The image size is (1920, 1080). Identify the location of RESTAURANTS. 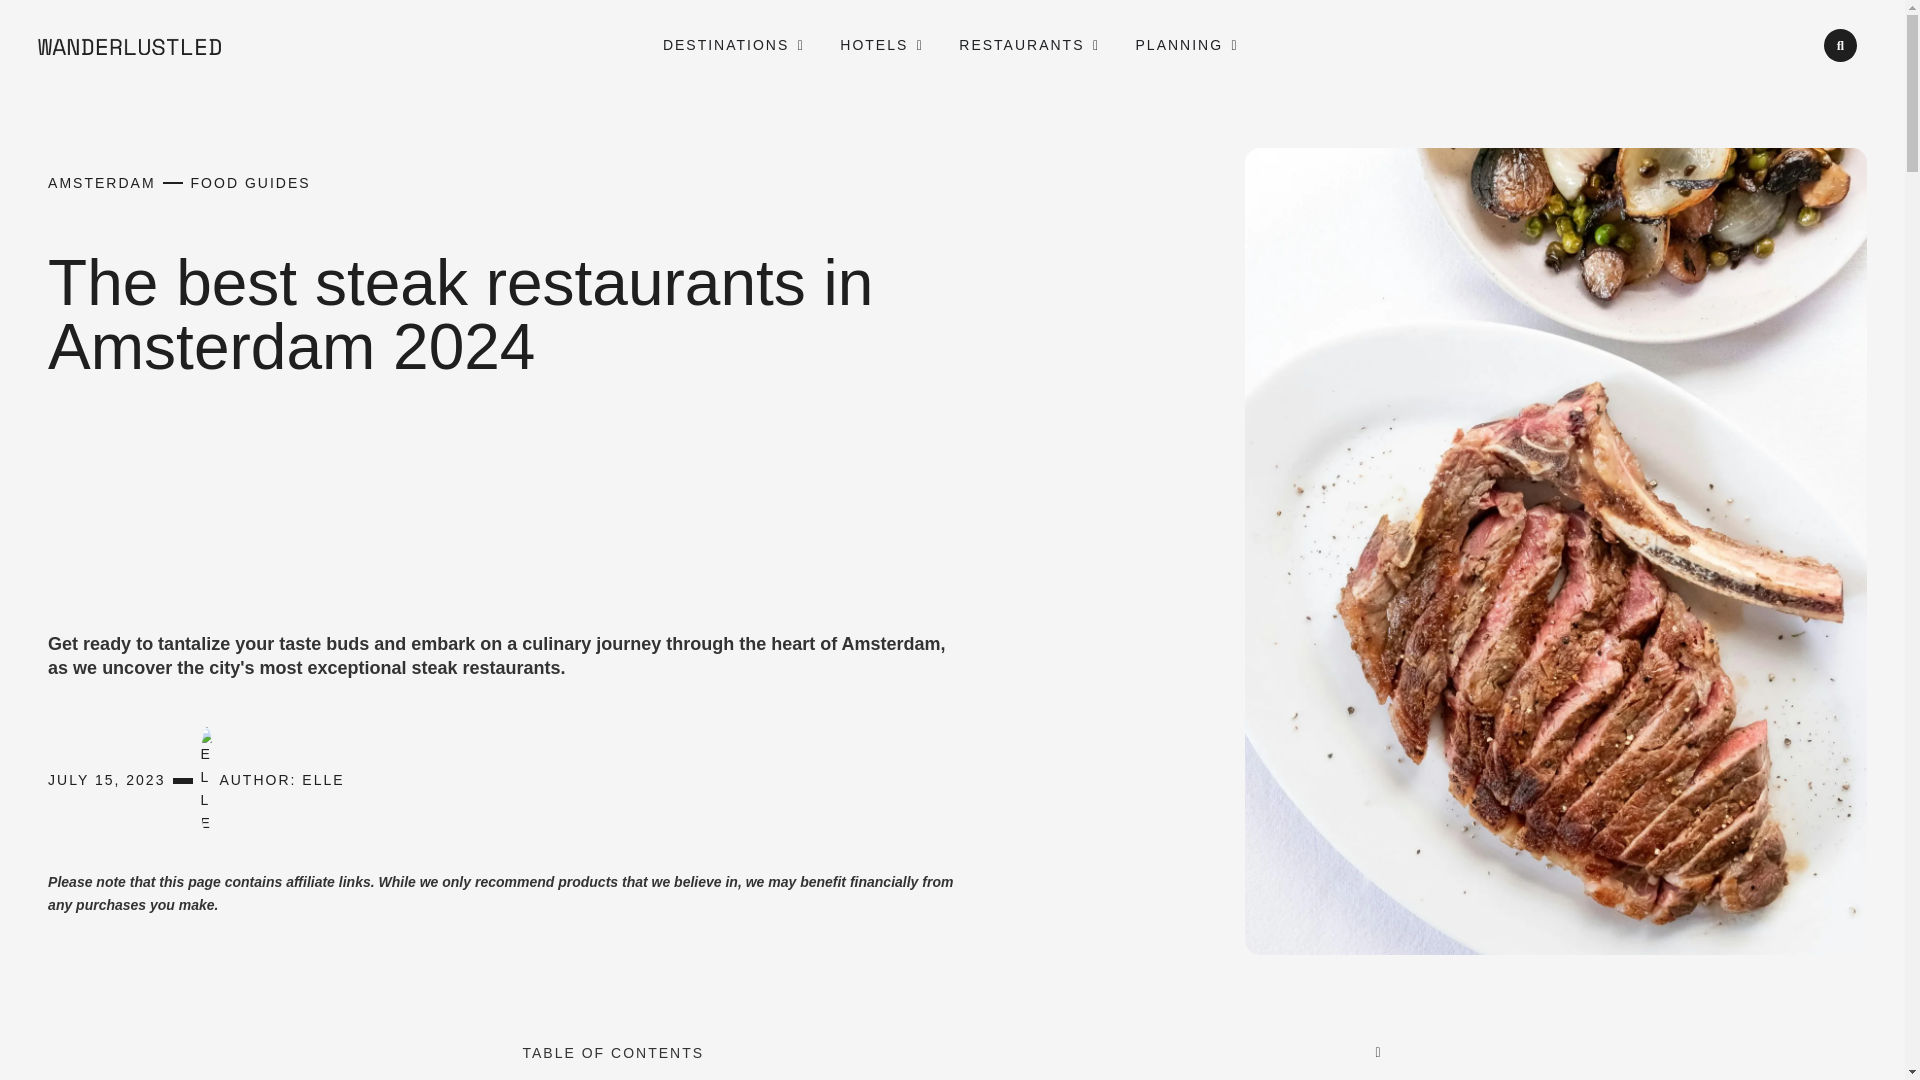
(1021, 45).